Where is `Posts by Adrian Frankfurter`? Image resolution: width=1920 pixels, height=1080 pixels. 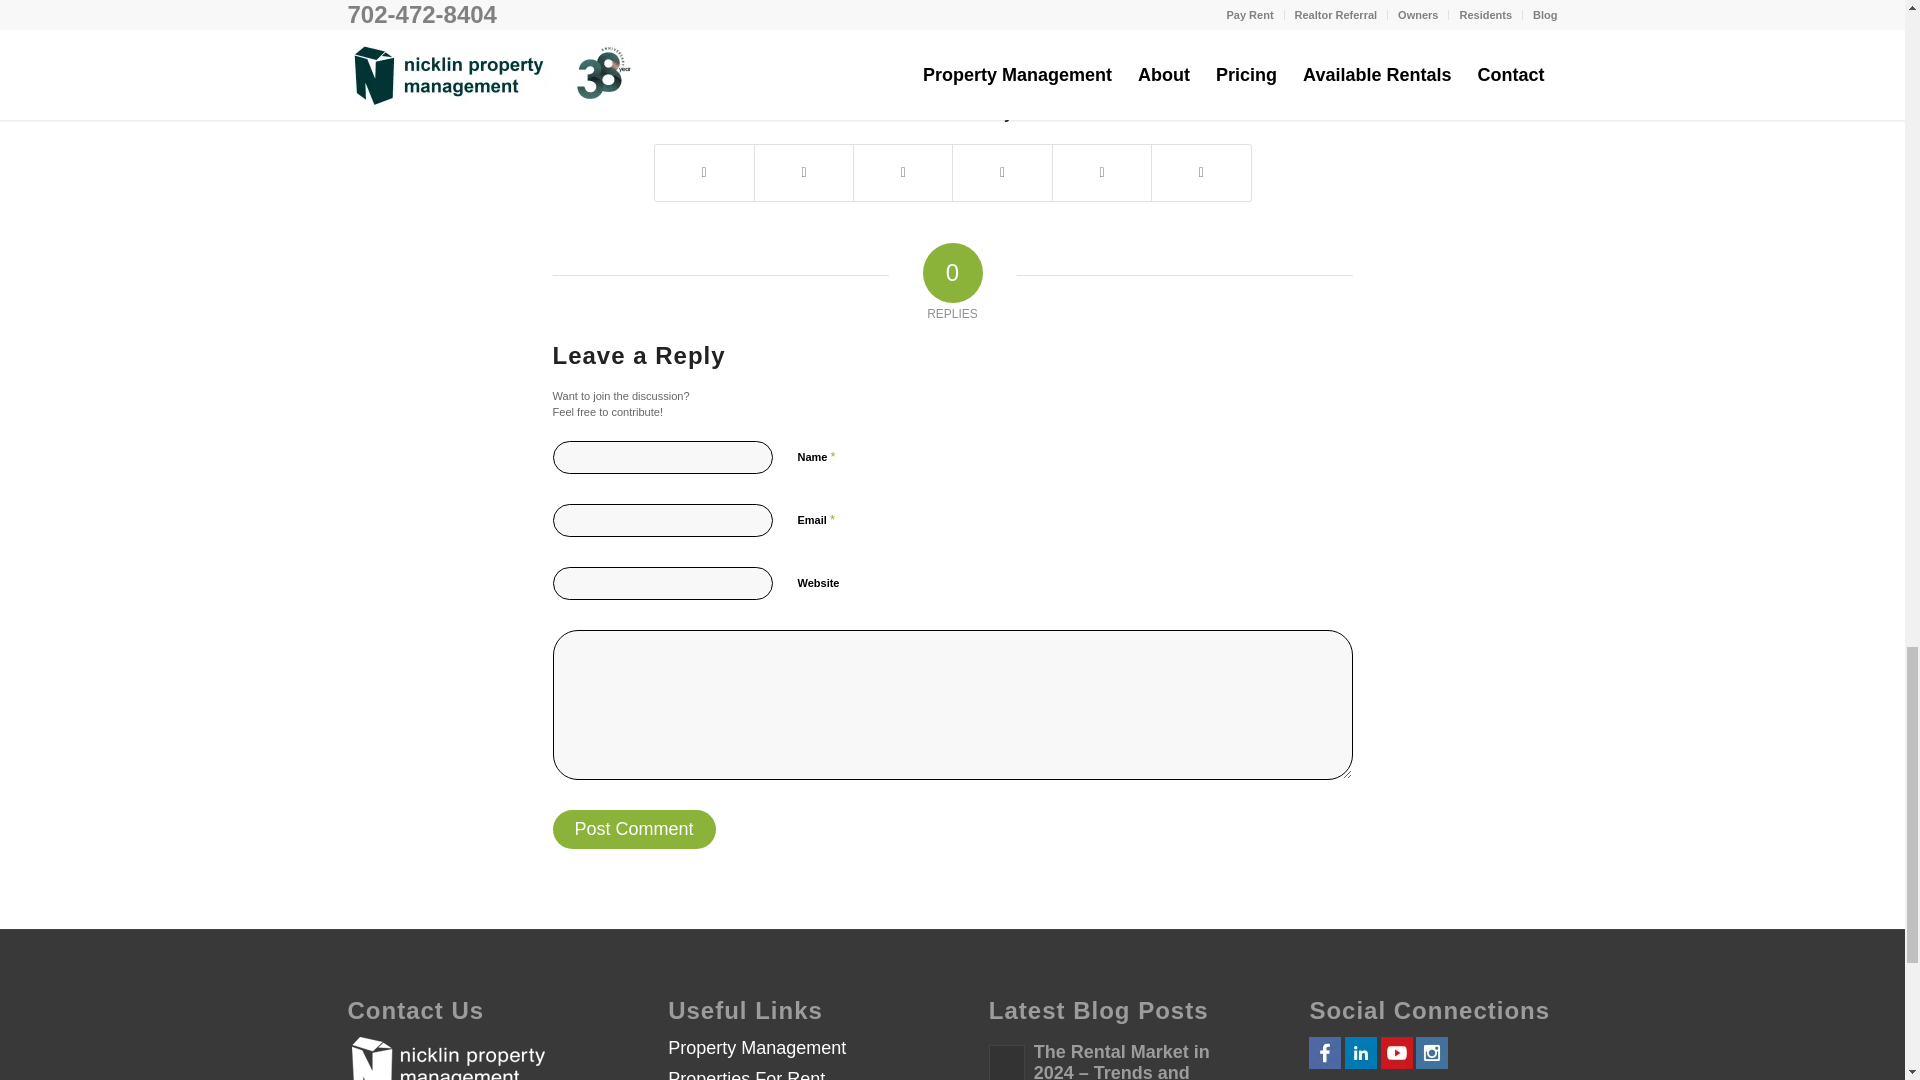
Posts by Adrian Frankfurter is located at coordinates (1034, 40).